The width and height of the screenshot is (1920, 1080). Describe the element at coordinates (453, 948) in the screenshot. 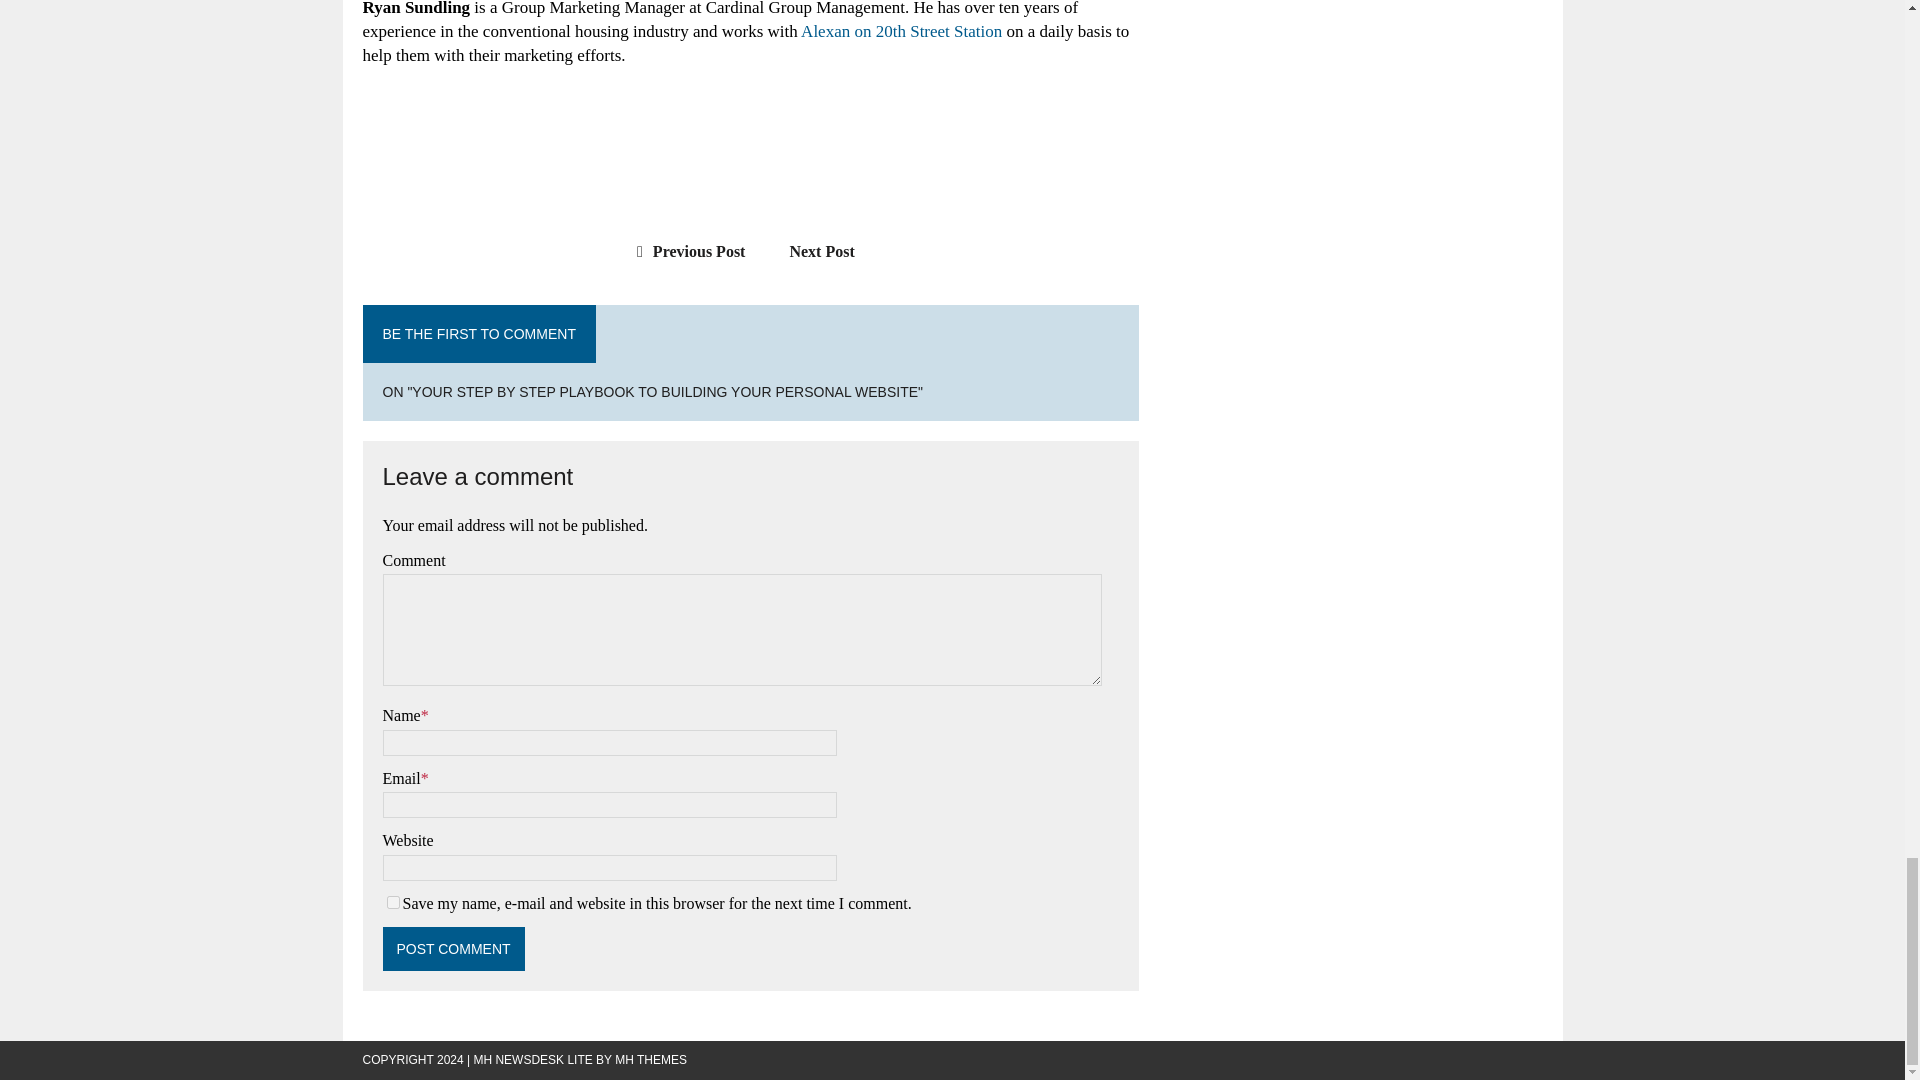

I see `Post Comment` at that location.